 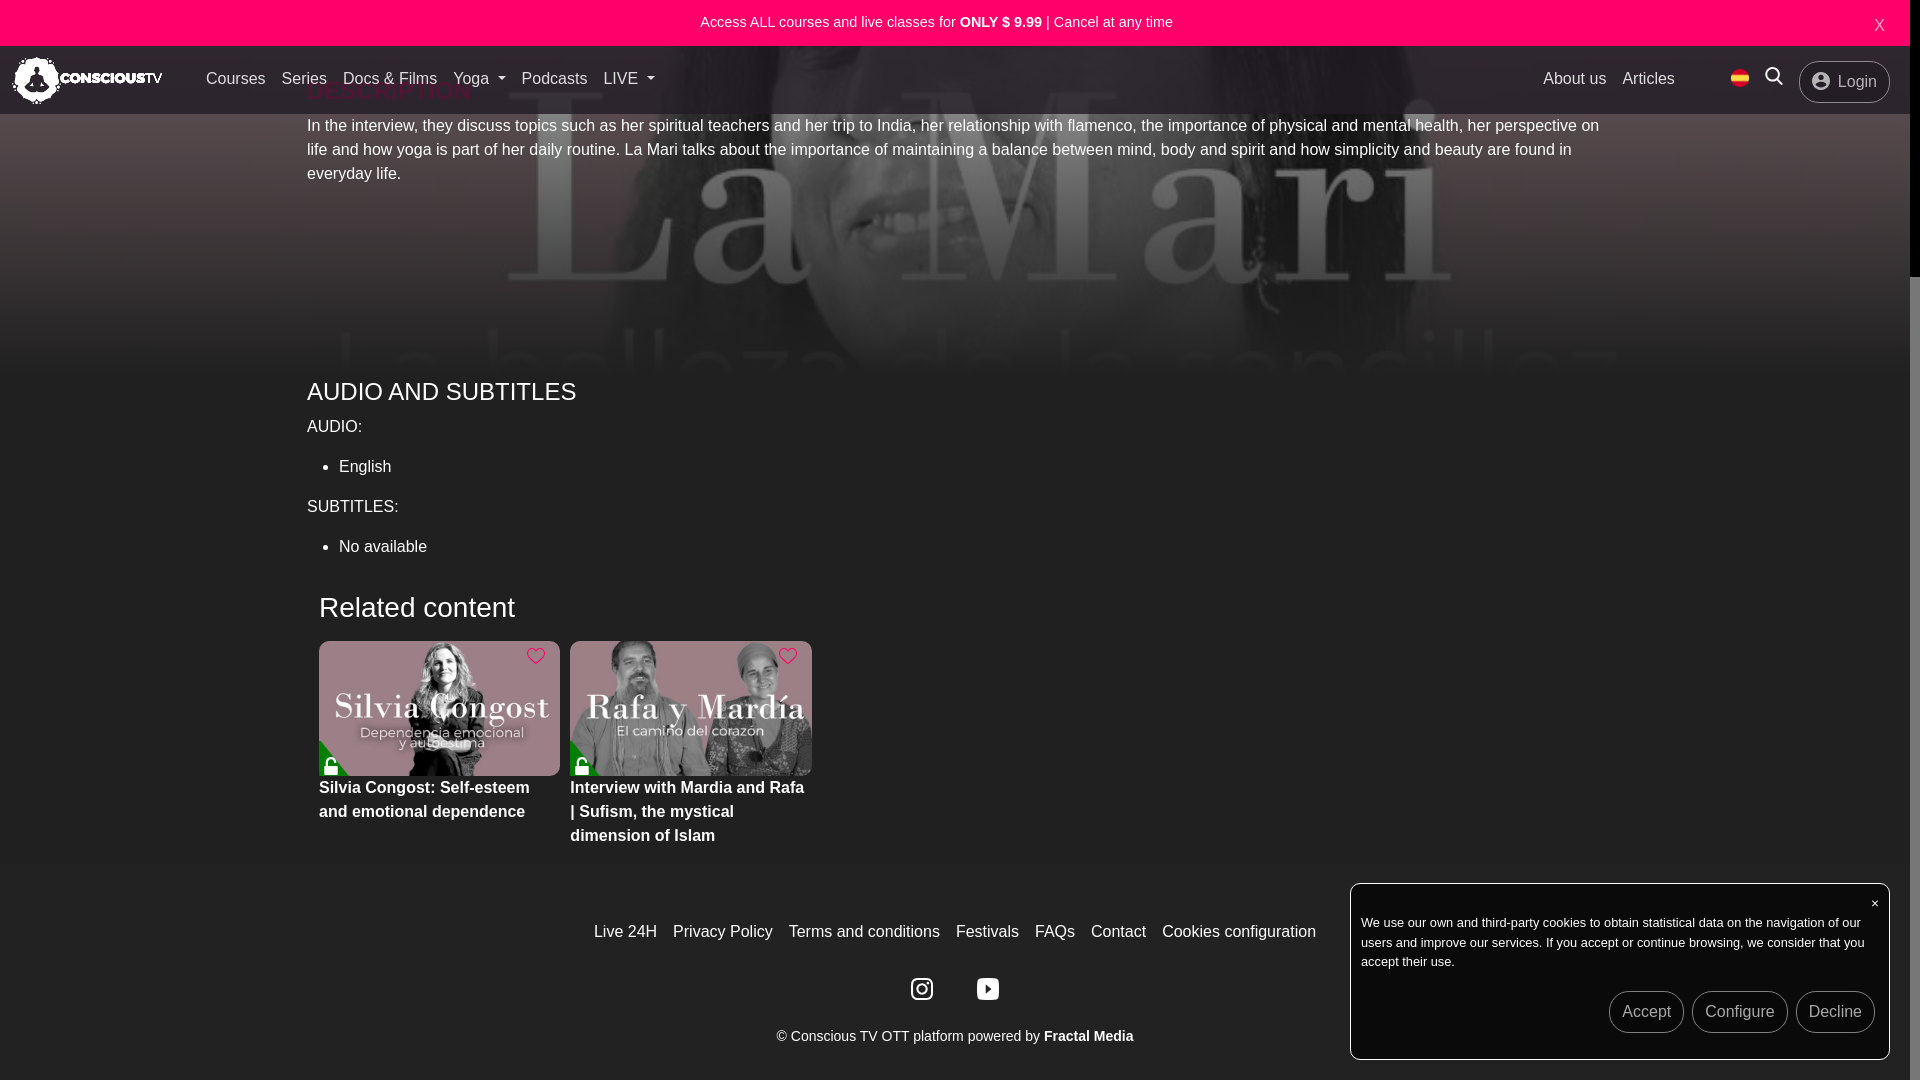 What do you see at coordinates (536, 656) in the screenshot?
I see `Add to favorites` at bounding box center [536, 656].